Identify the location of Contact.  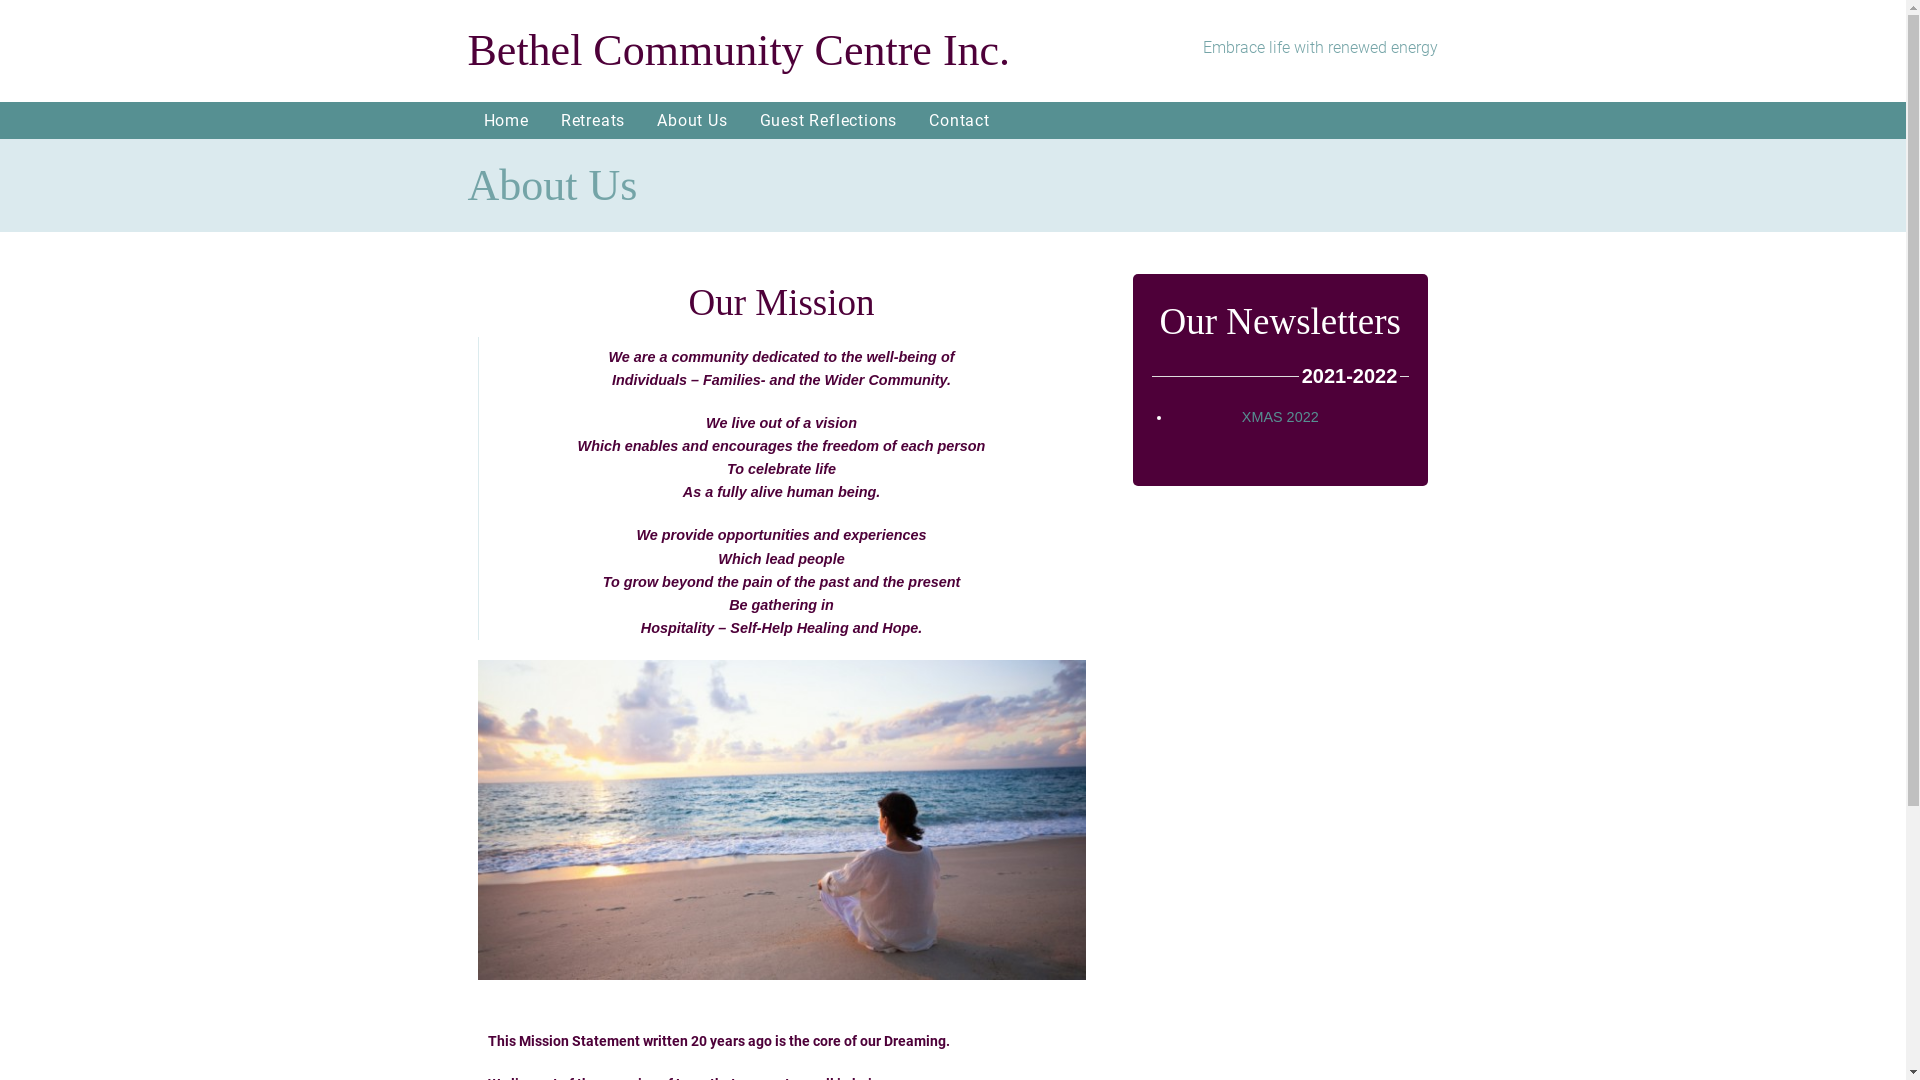
(132, 240).